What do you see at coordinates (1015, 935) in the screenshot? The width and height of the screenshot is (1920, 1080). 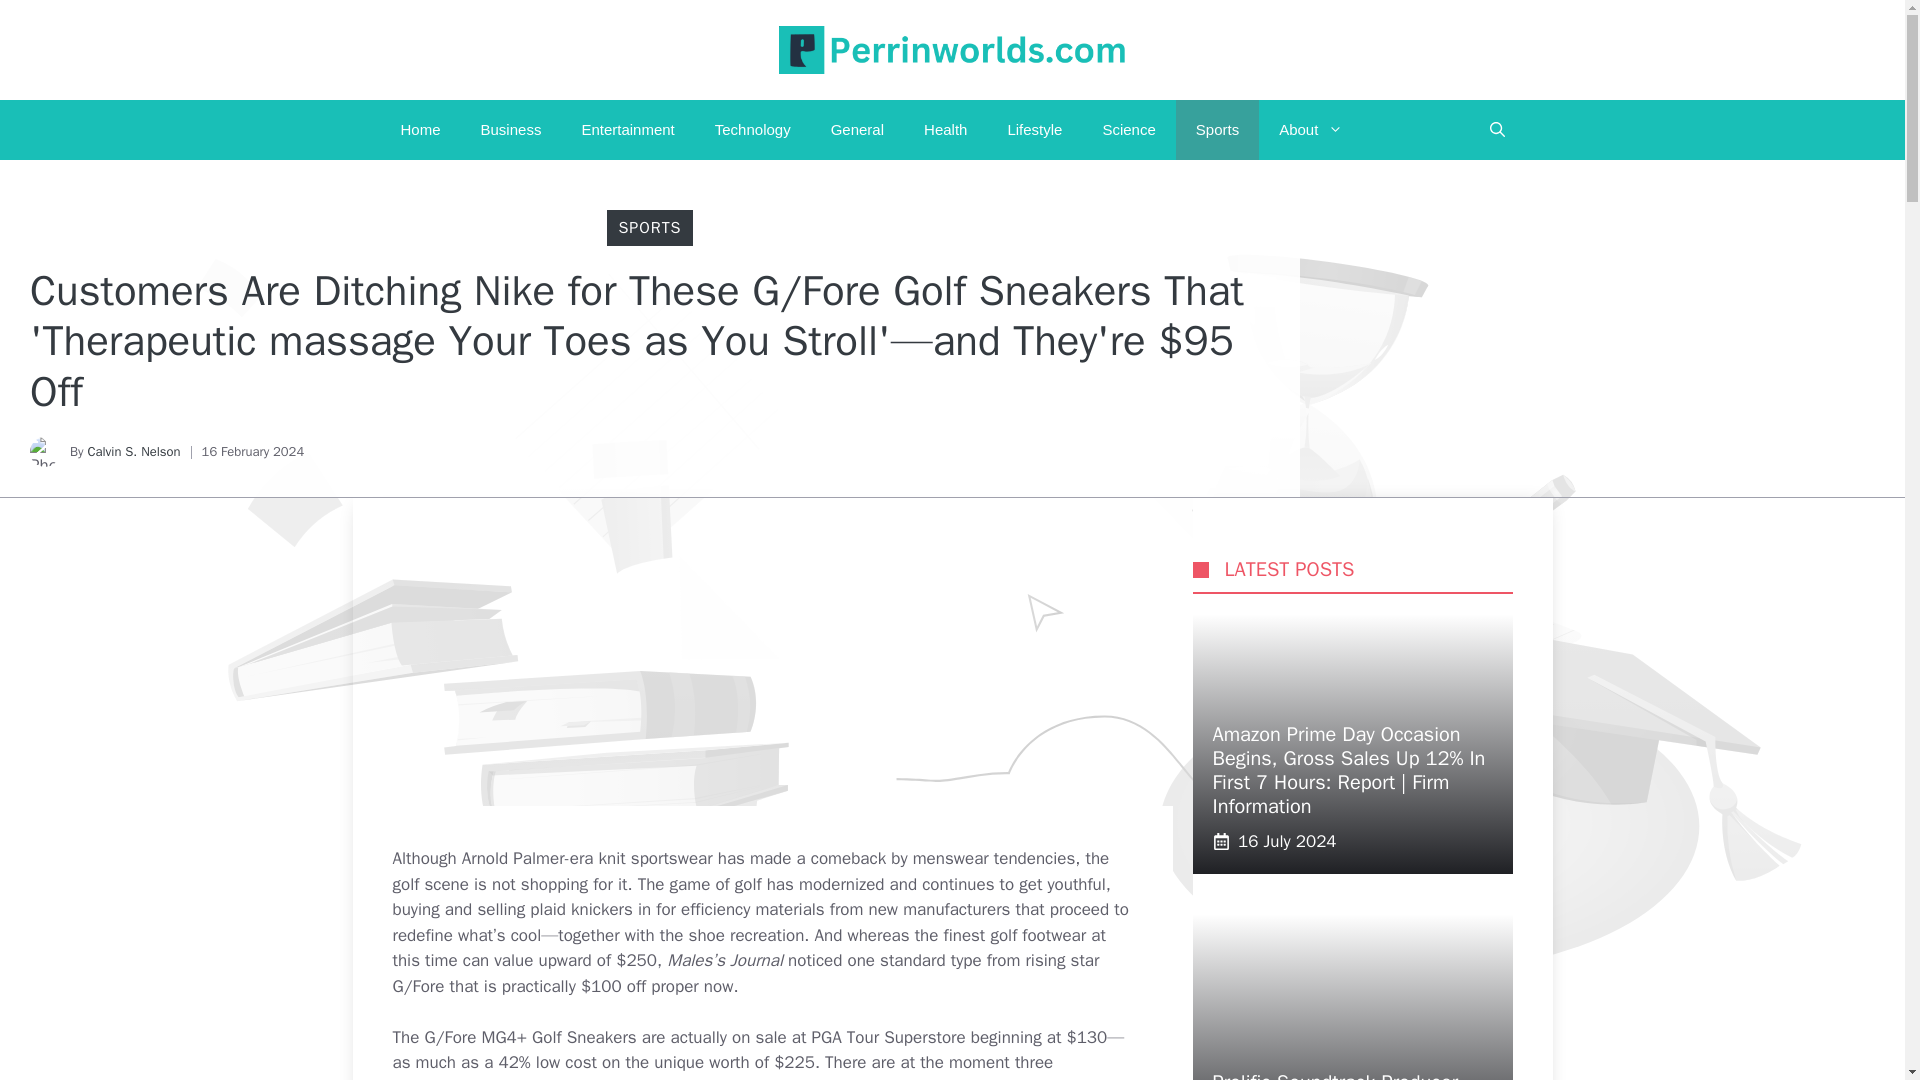 I see `finest golf footwear` at bounding box center [1015, 935].